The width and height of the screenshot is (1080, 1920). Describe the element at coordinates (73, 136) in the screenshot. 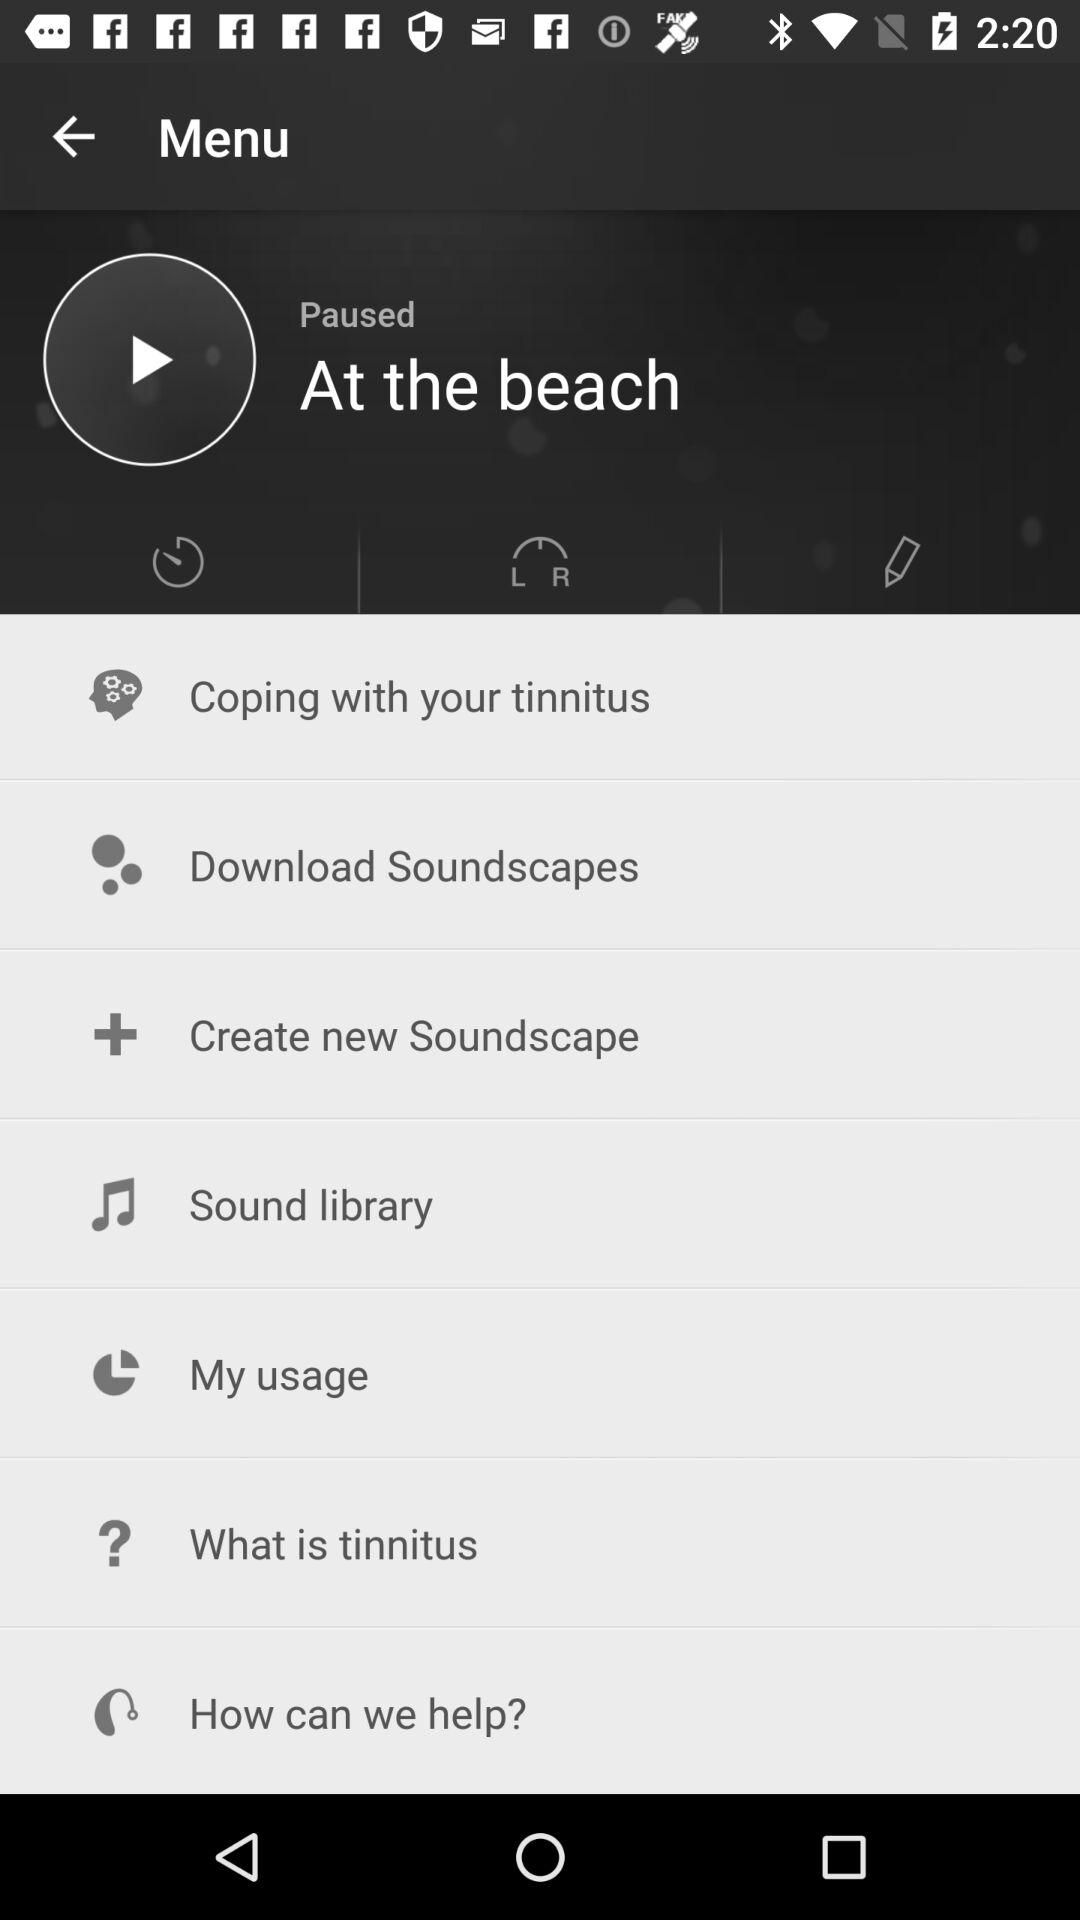

I see `launch app next to the menu` at that location.